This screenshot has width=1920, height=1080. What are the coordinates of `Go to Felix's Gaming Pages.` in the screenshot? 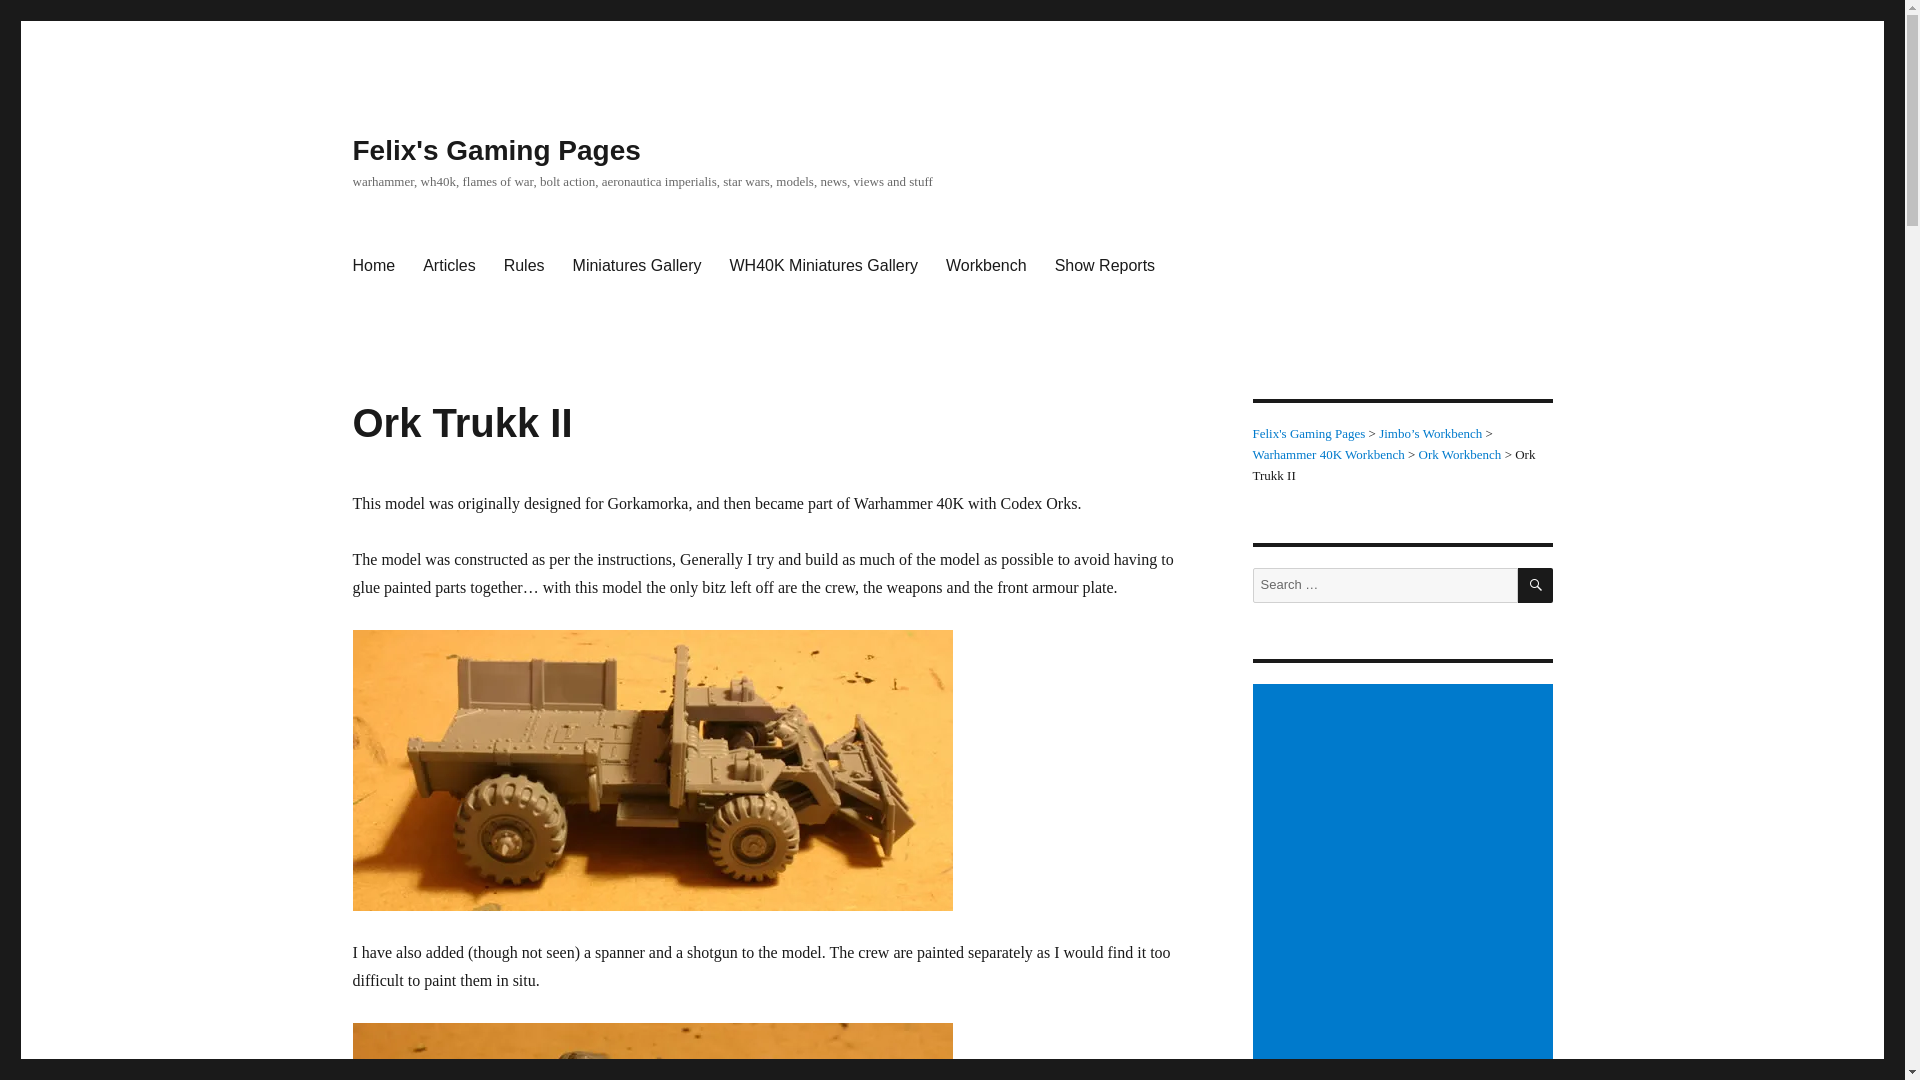 It's located at (1308, 432).